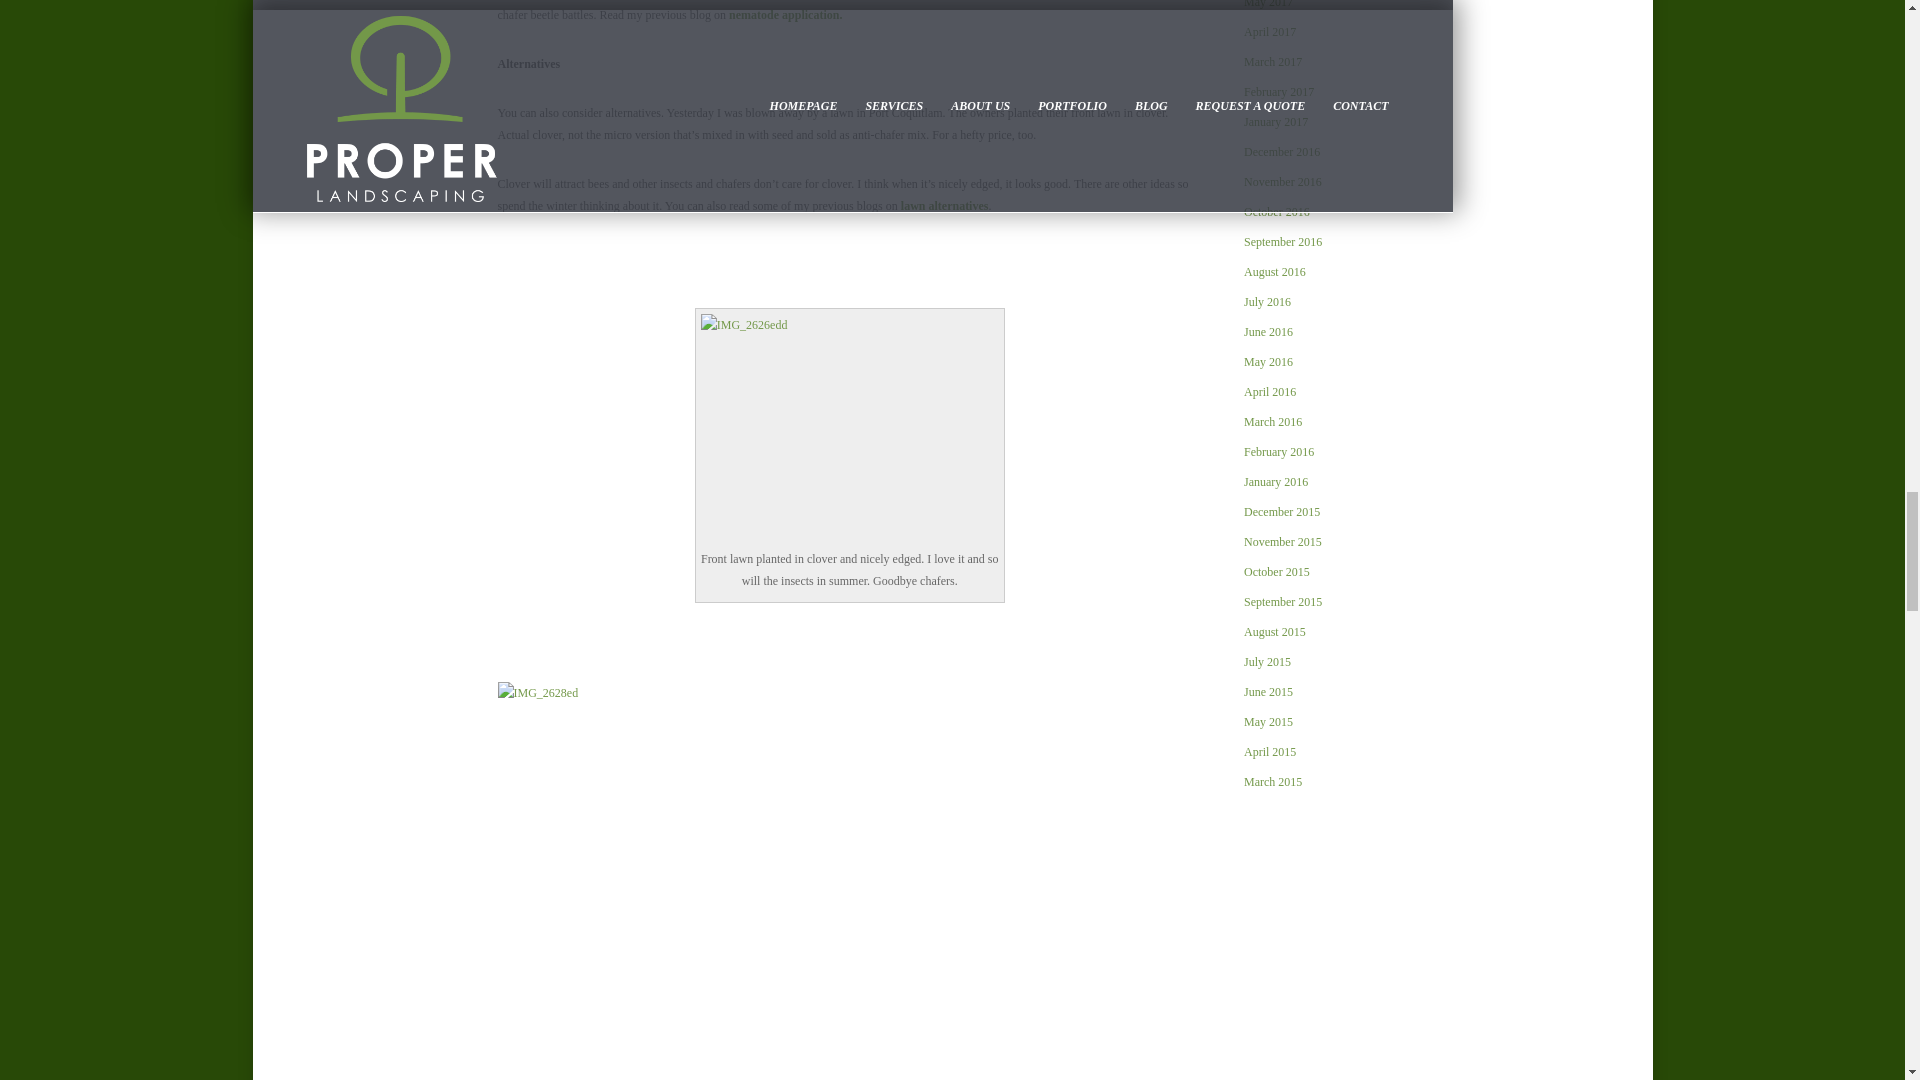 This screenshot has height=1080, width=1920. What do you see at coordinates (786, 14) in the screenshot?
I see `nematode application.` at bounding box center [786, 14].